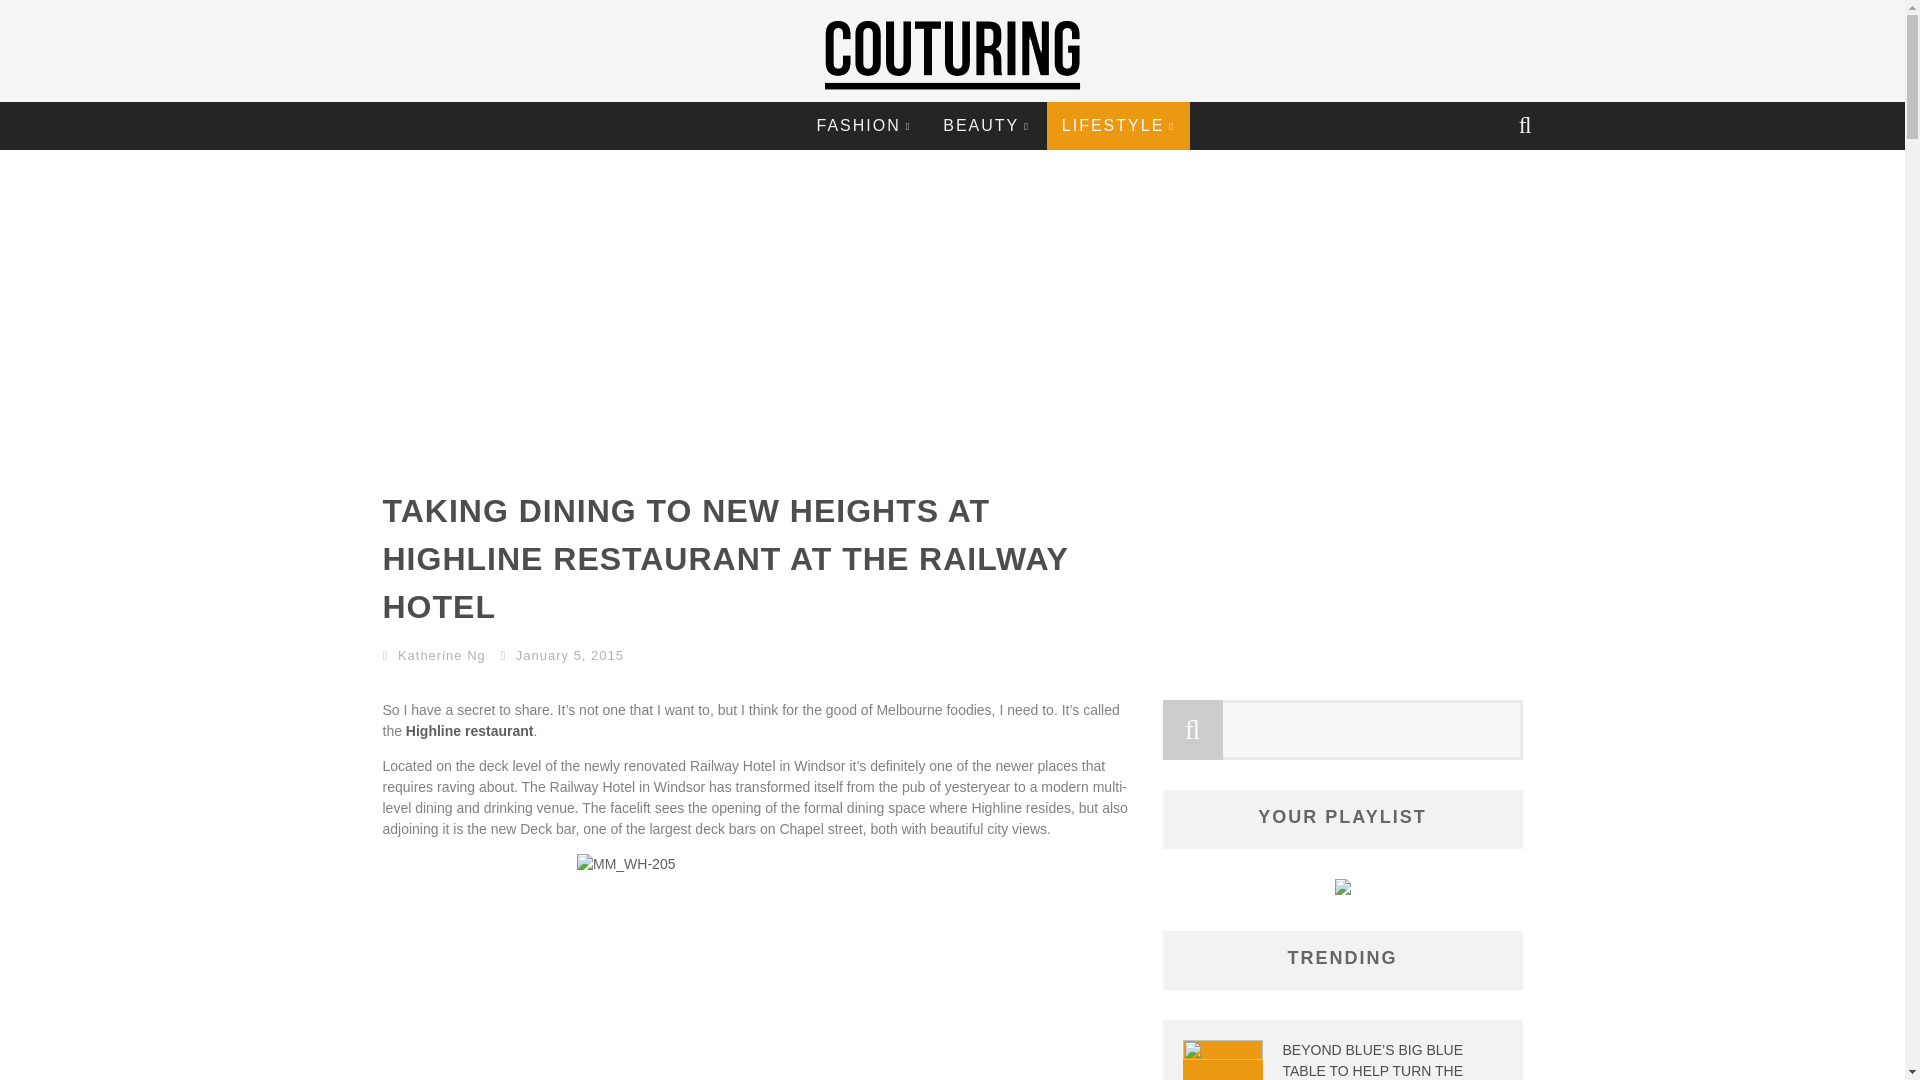 The image size is (1920, 1080). What do you see at coordinates (862, 126) in the screenshot?
I see `FASHION` at bounding box center [862, 126].